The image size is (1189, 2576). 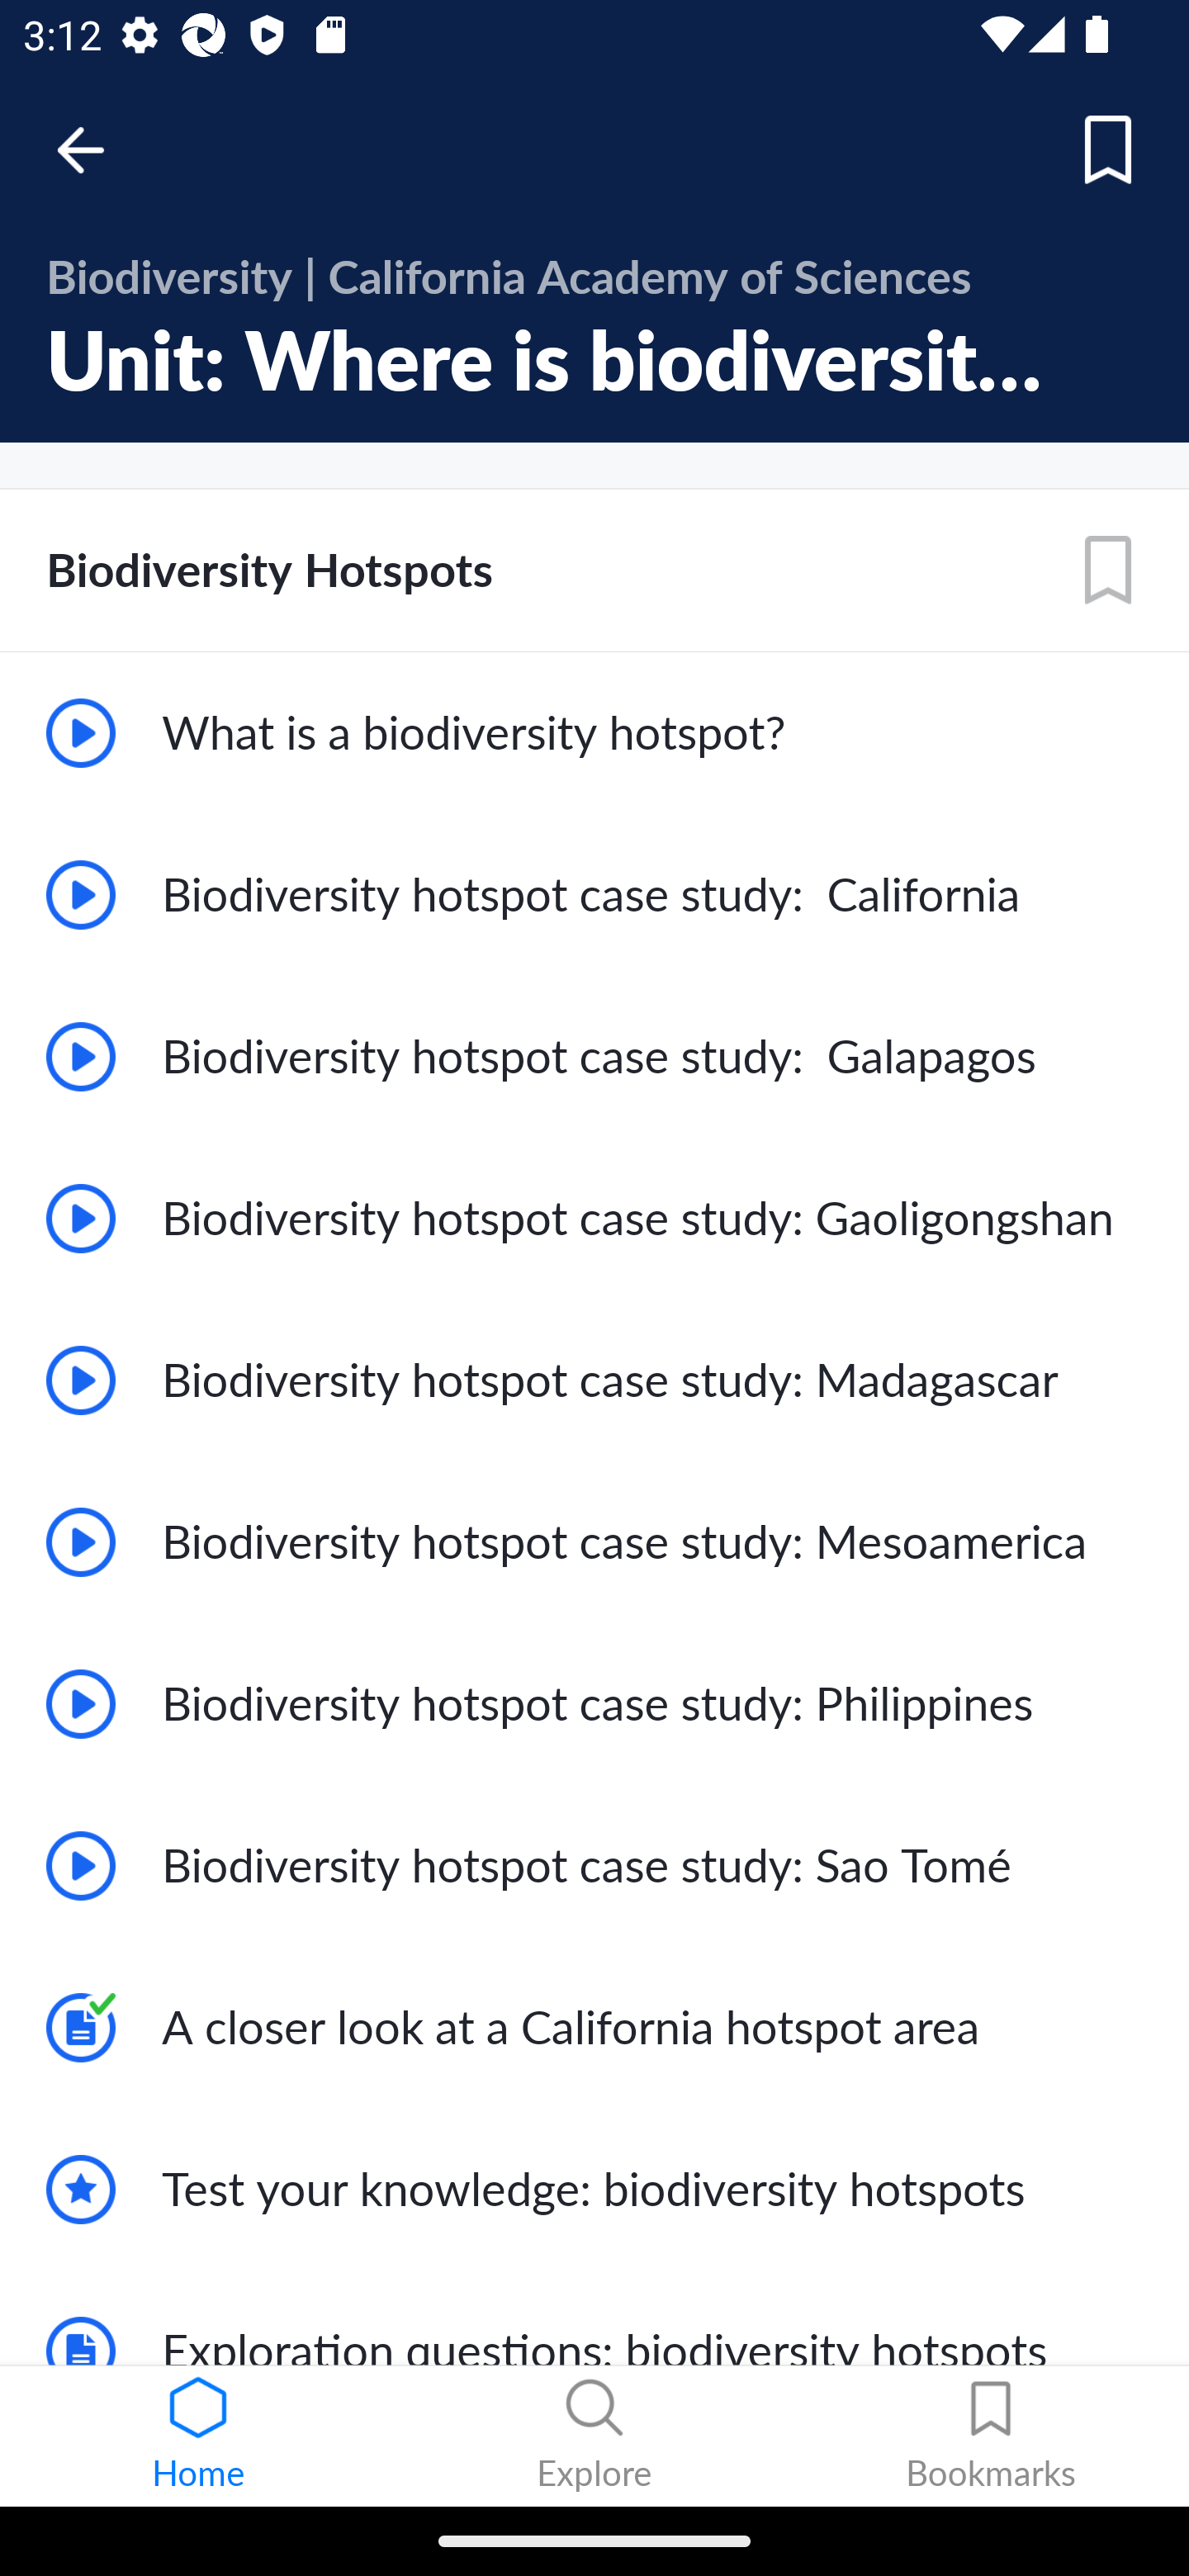 I want to click on Add Bookmark, so click(x=1108, y=150).